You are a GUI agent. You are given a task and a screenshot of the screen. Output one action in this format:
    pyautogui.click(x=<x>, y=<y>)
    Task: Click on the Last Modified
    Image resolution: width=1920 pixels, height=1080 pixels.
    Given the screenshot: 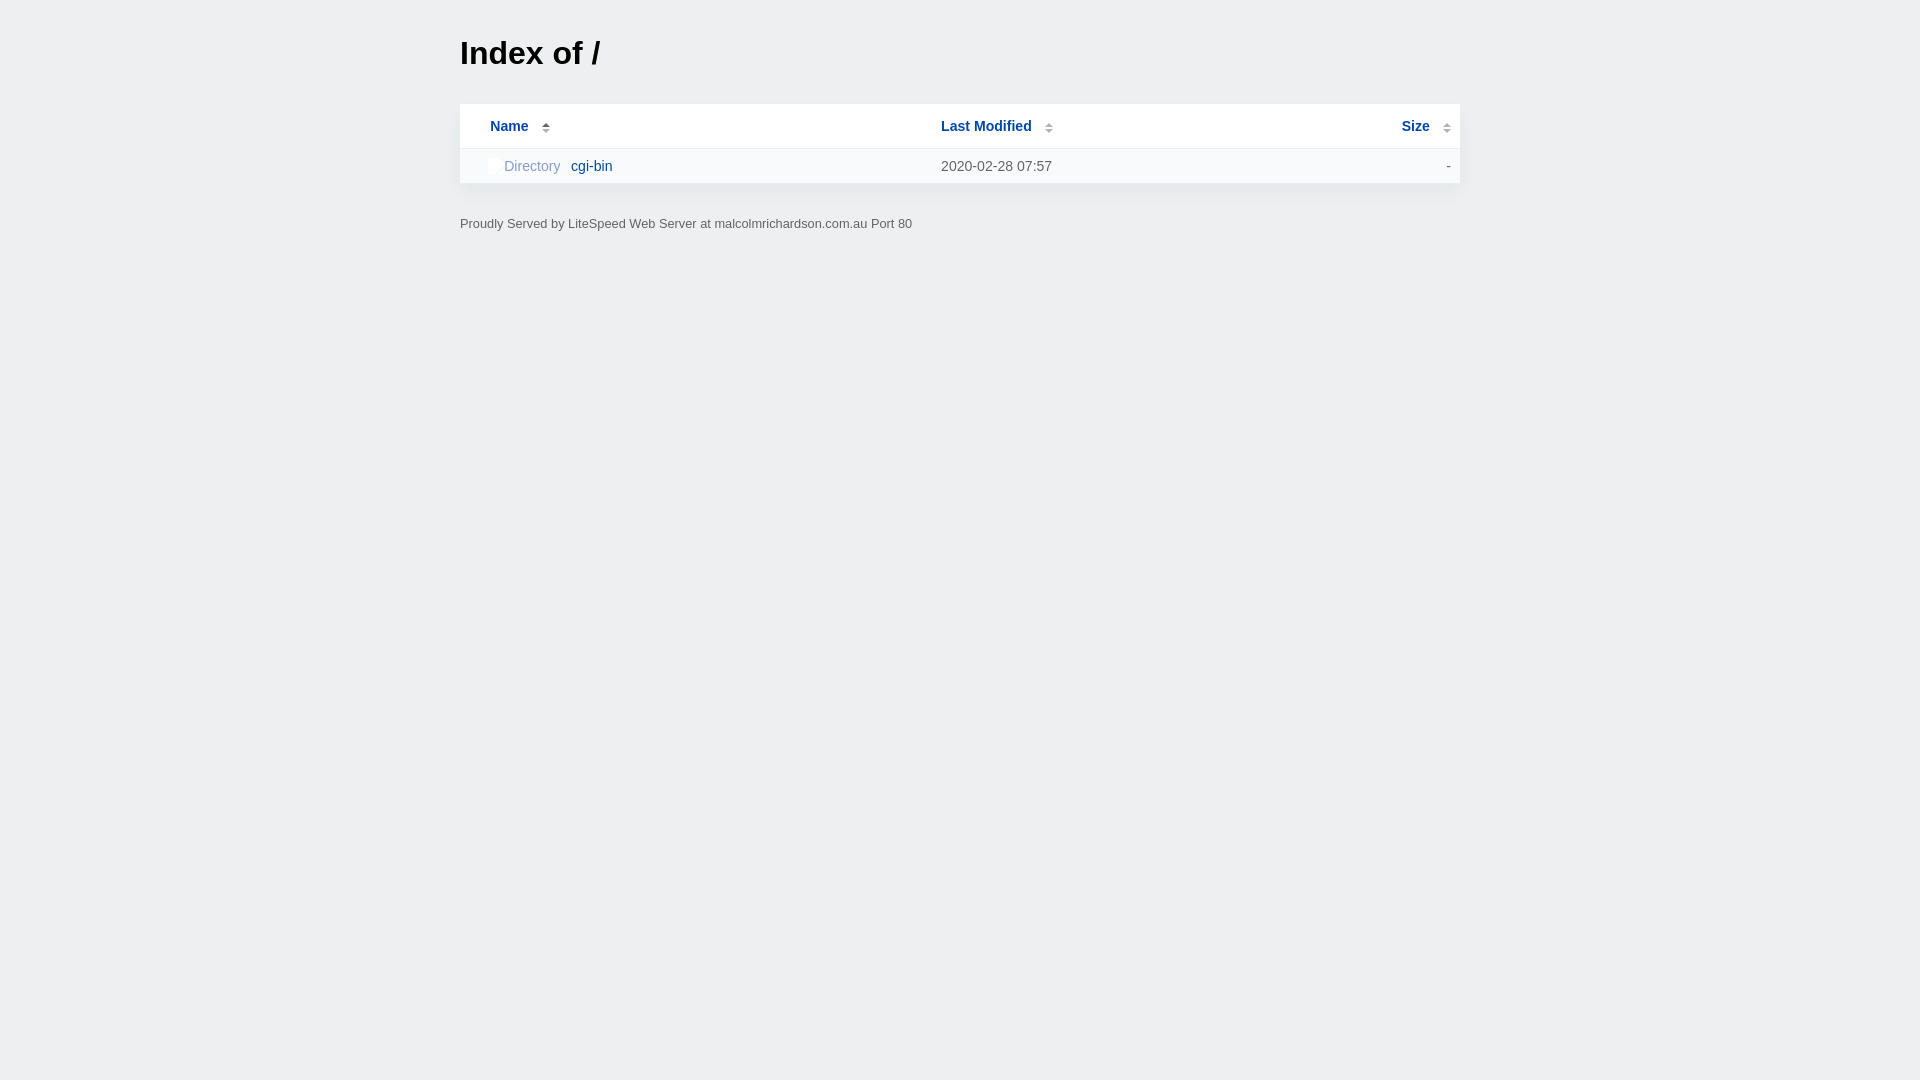 What is the action you would take?
    pyautogui.click(x=997, y=126)
    